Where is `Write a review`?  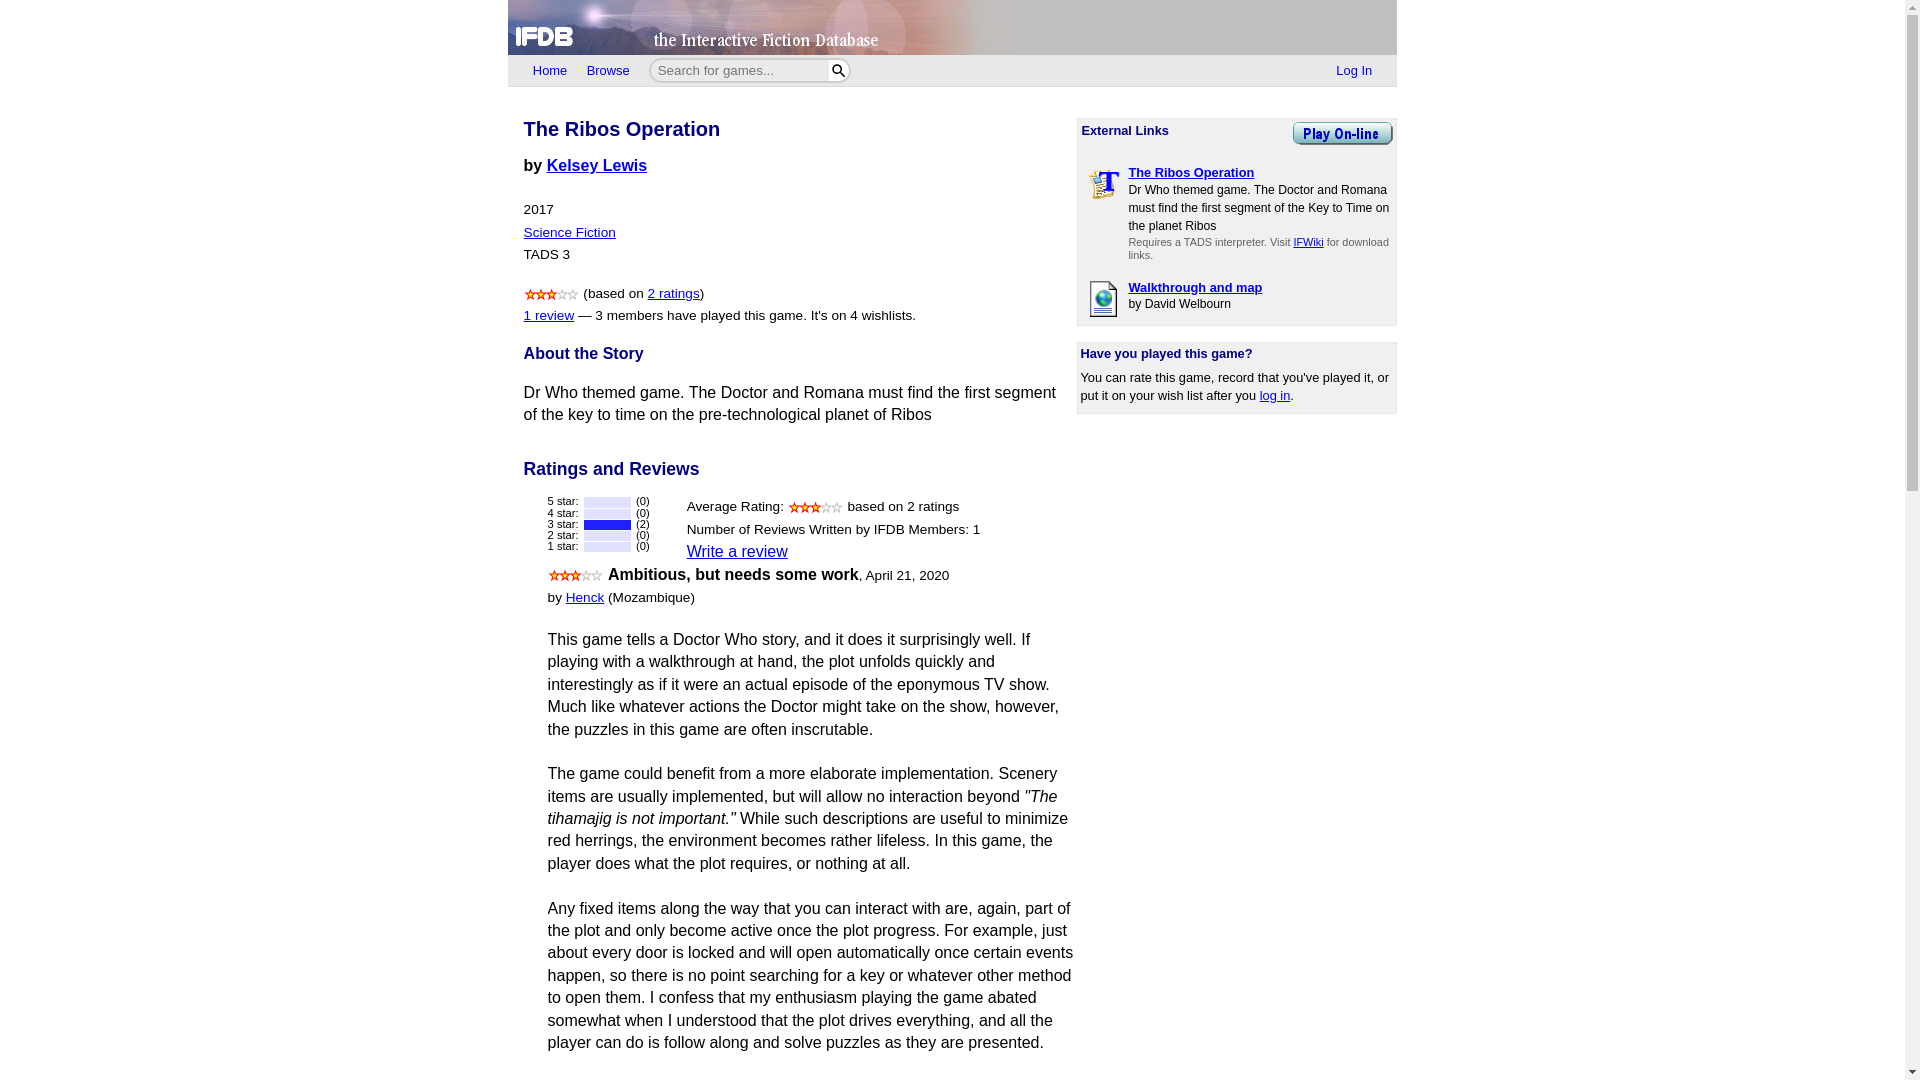 Write a review is located at coordinates (737, 552).